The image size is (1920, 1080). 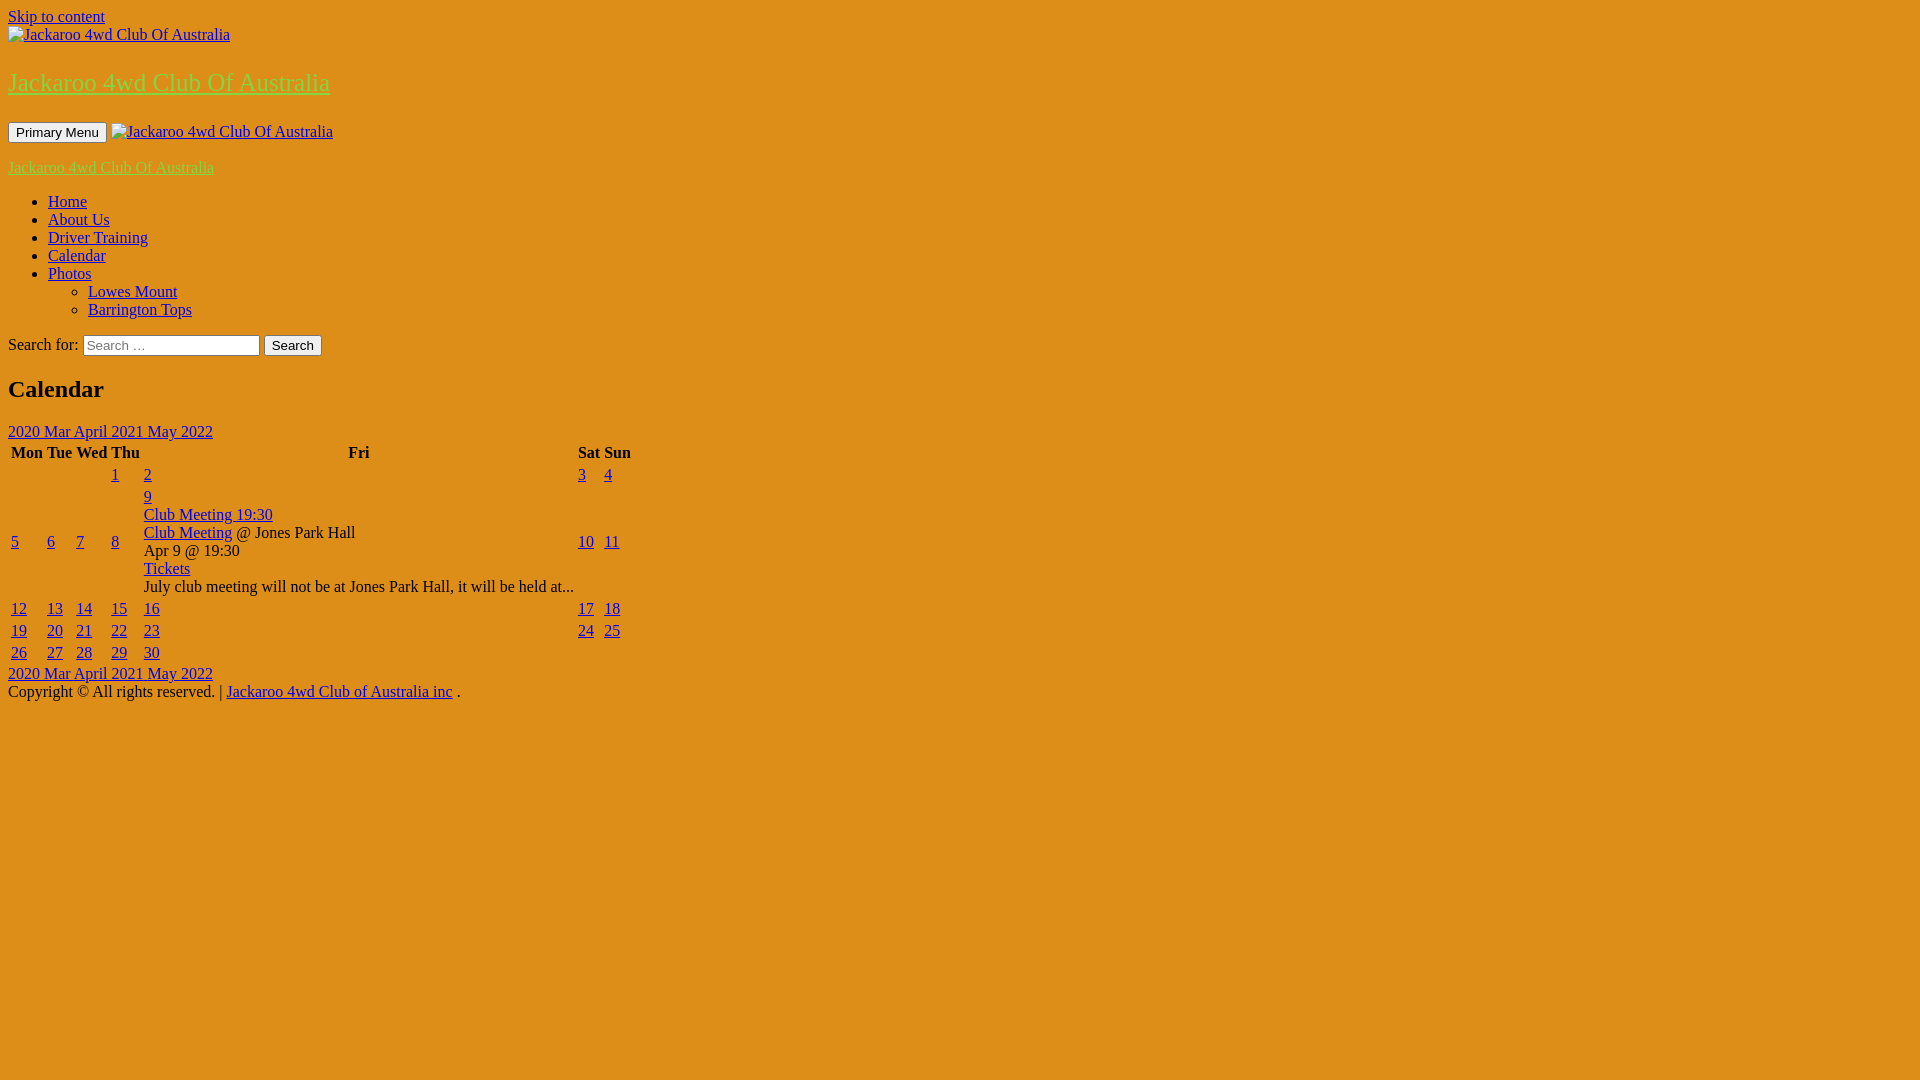 I want to click on 2022, so click(x=197, y=432).